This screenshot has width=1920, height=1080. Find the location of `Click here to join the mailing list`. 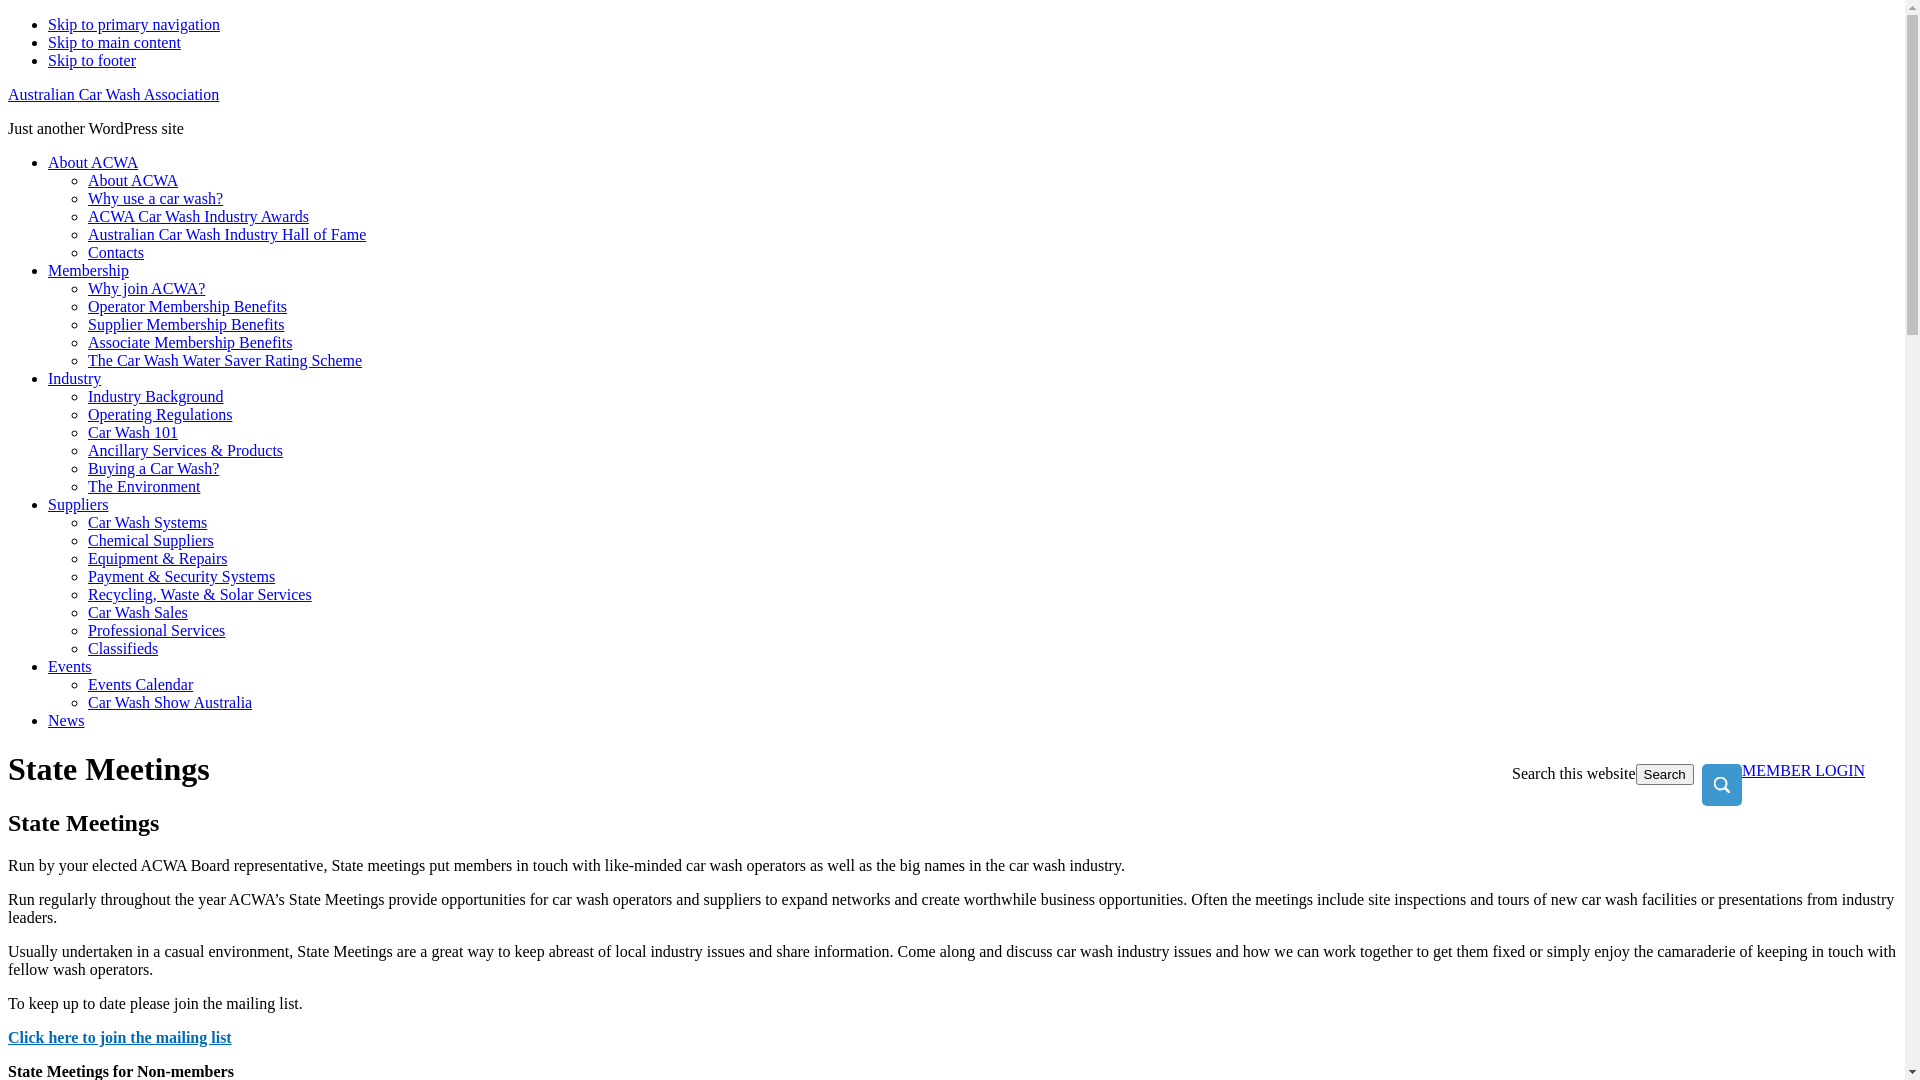

Click here to join the mailing list is located at coordinates (120, 1038).